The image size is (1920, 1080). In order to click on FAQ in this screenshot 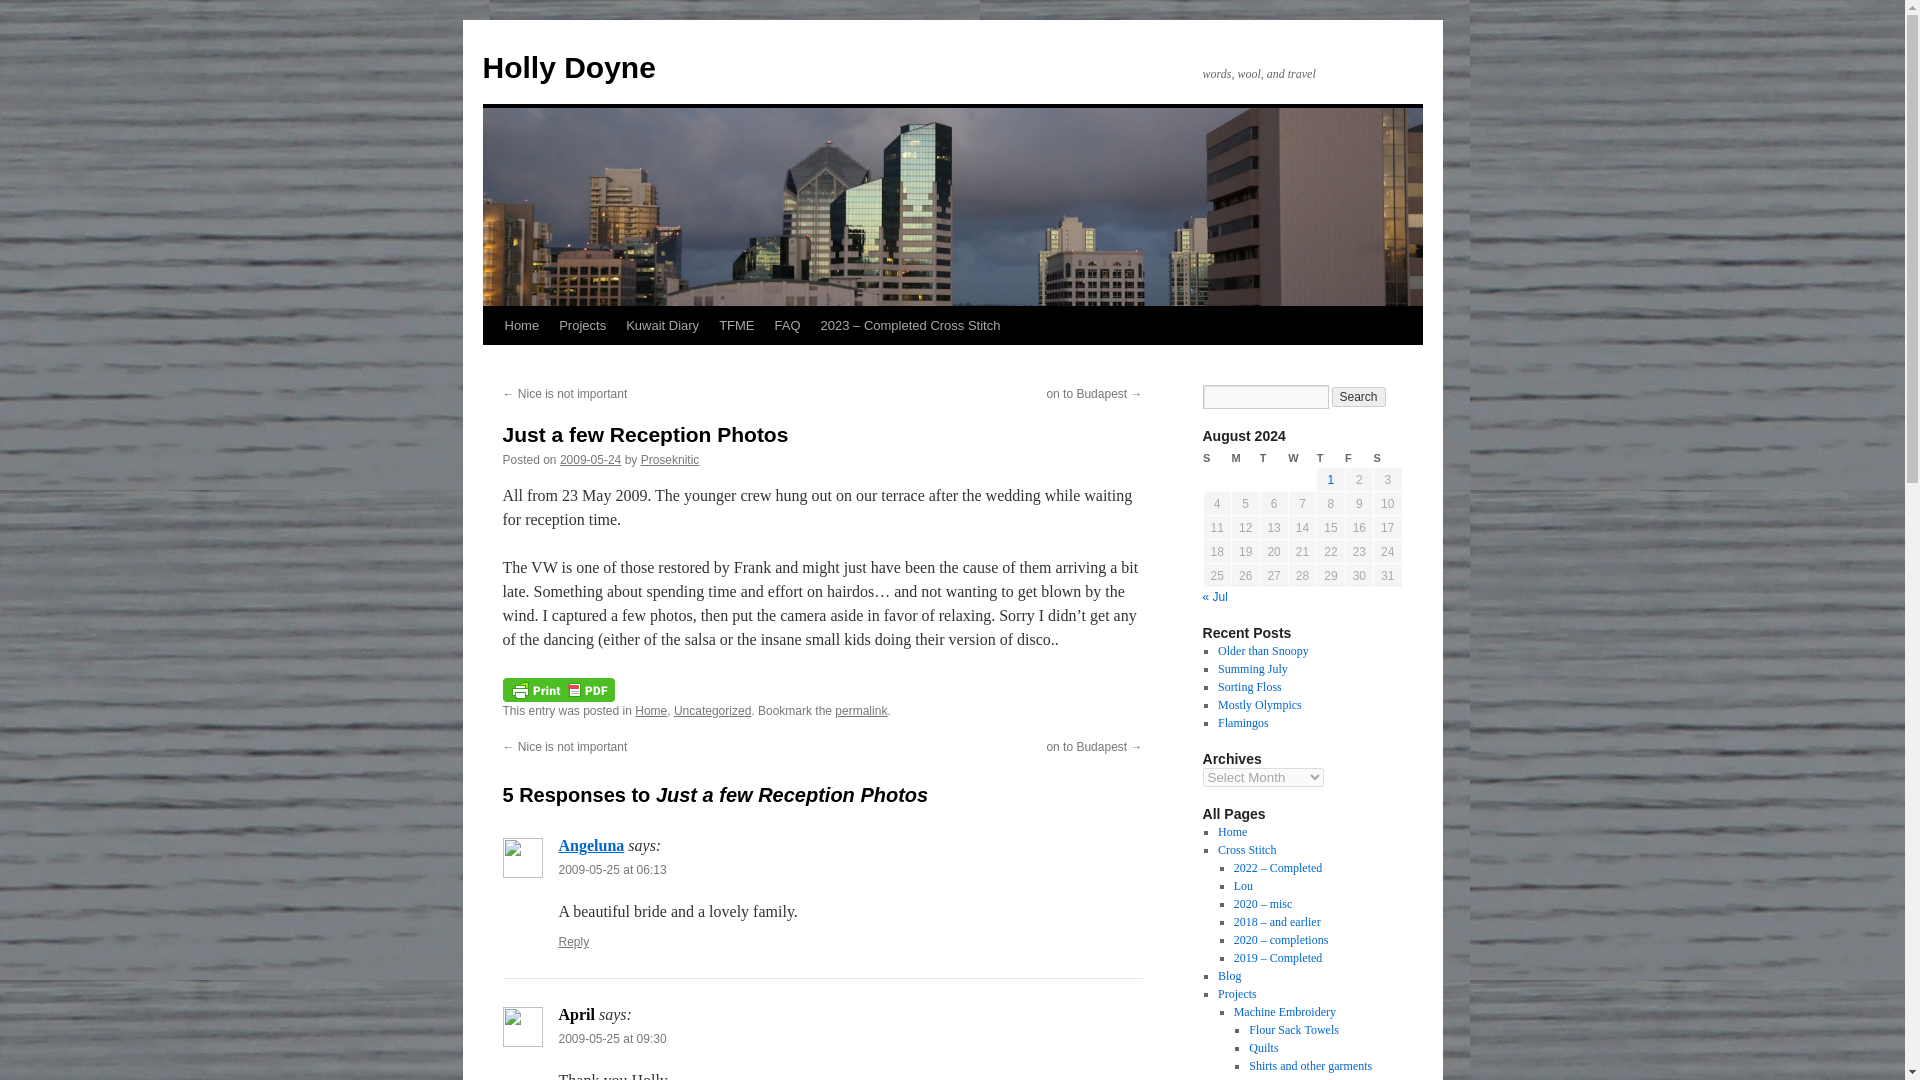, I will do `click(787, 325)`.